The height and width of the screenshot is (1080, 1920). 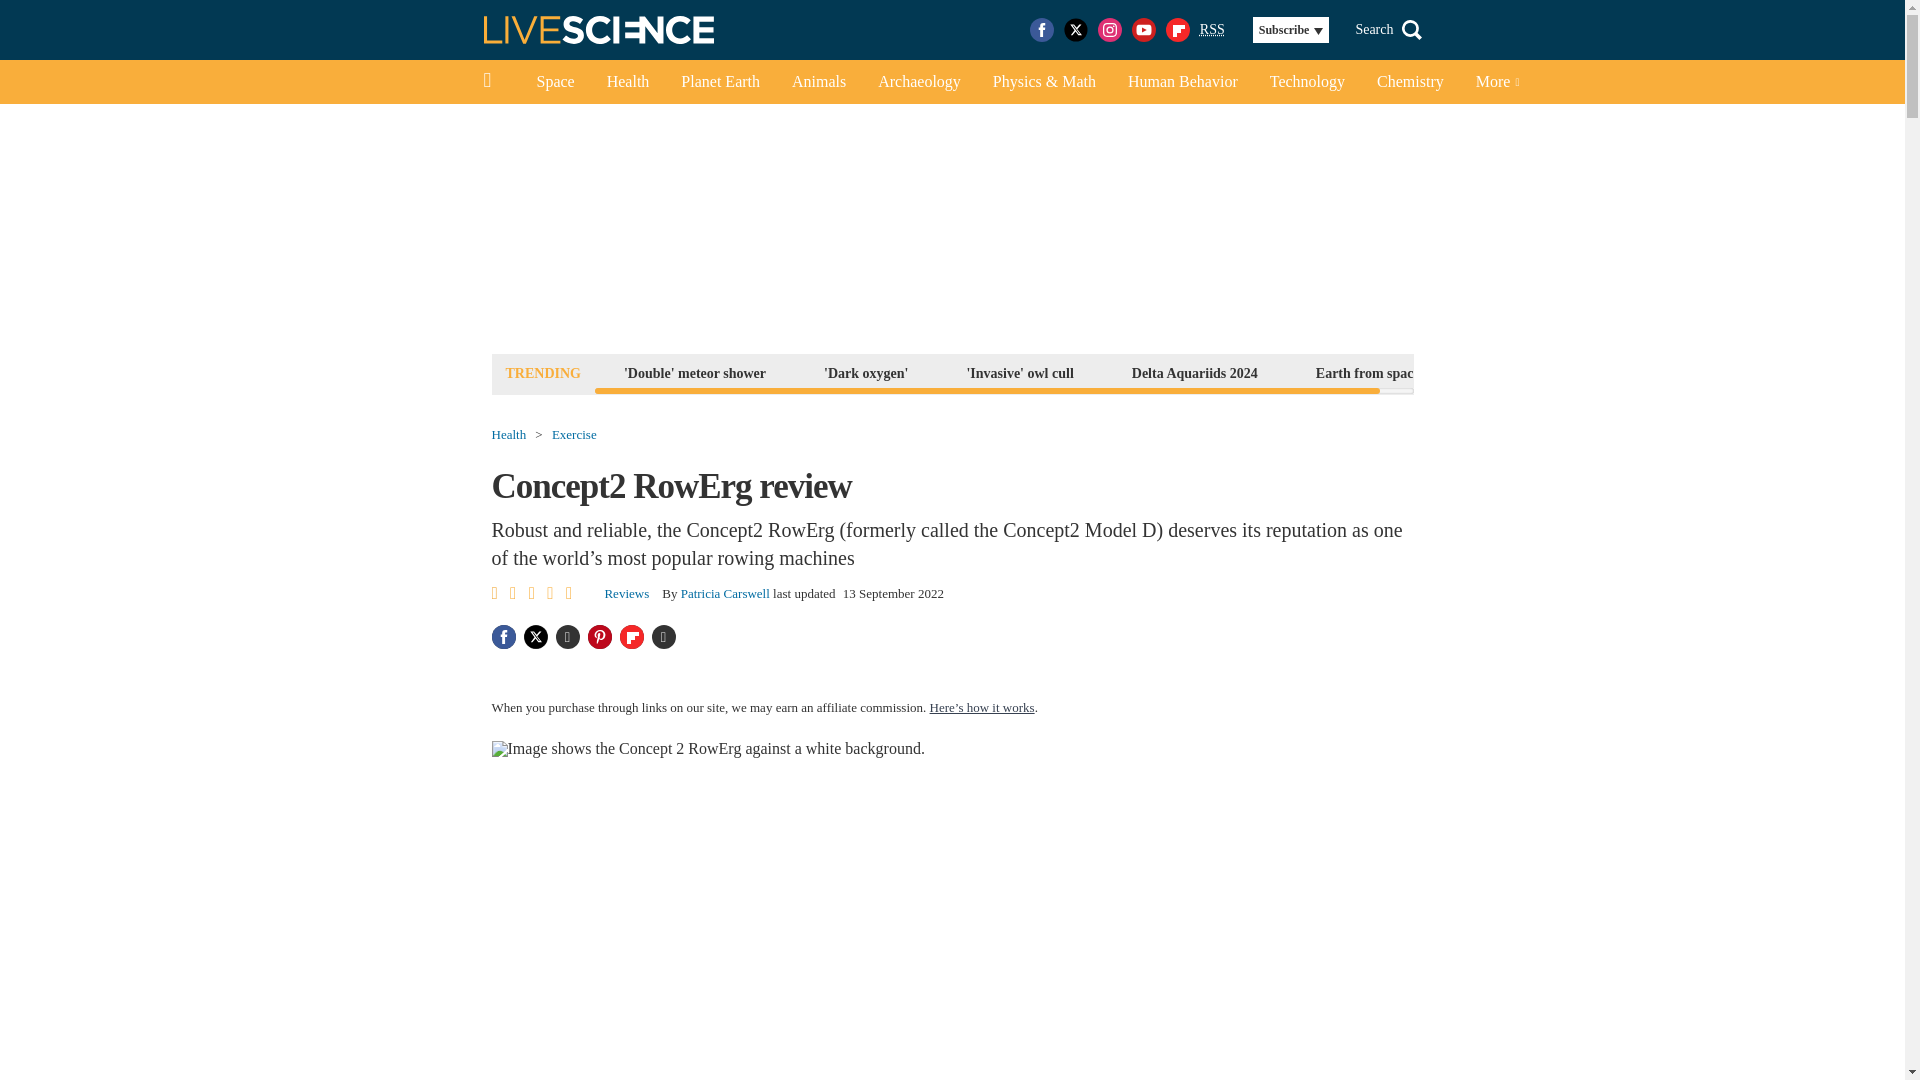 I want to click on Space, so click(x=554, y=82).